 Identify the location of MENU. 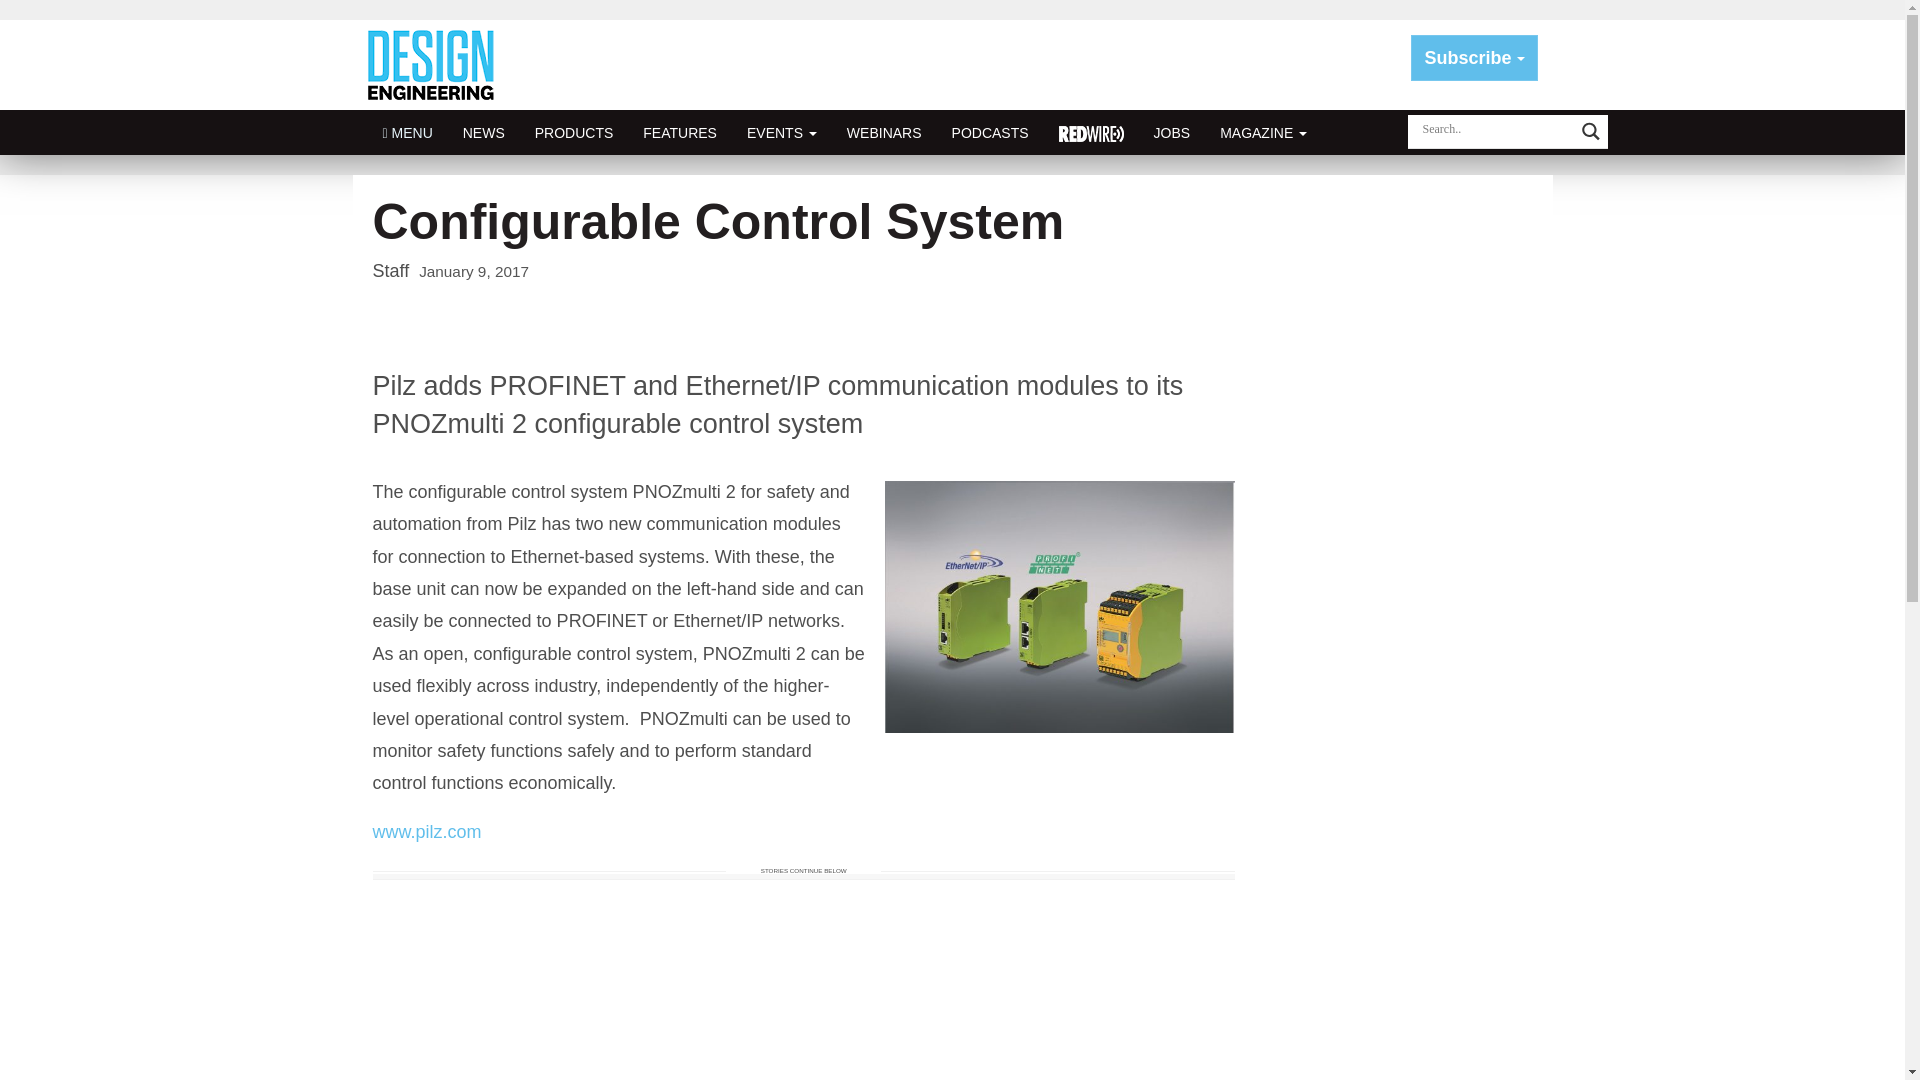
(408, 132).